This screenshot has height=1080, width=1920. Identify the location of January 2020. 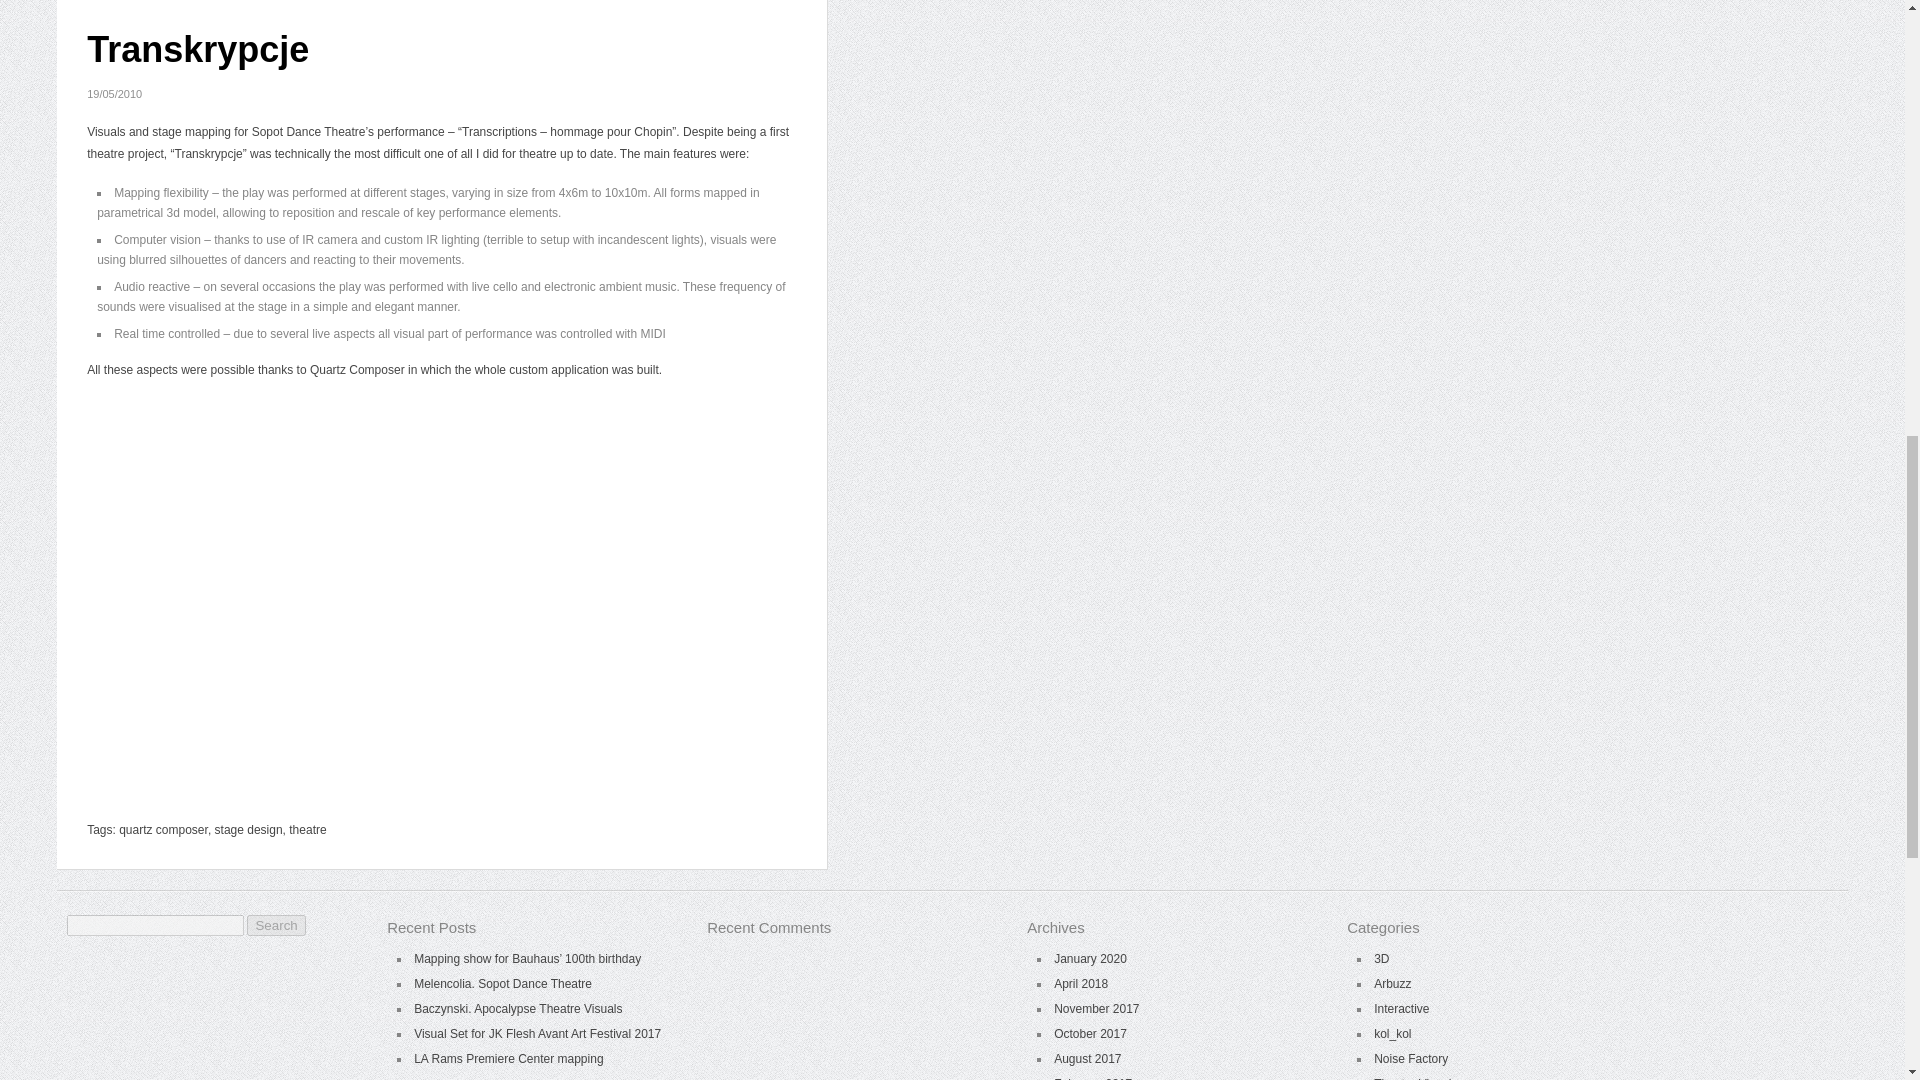
(1090, 958).